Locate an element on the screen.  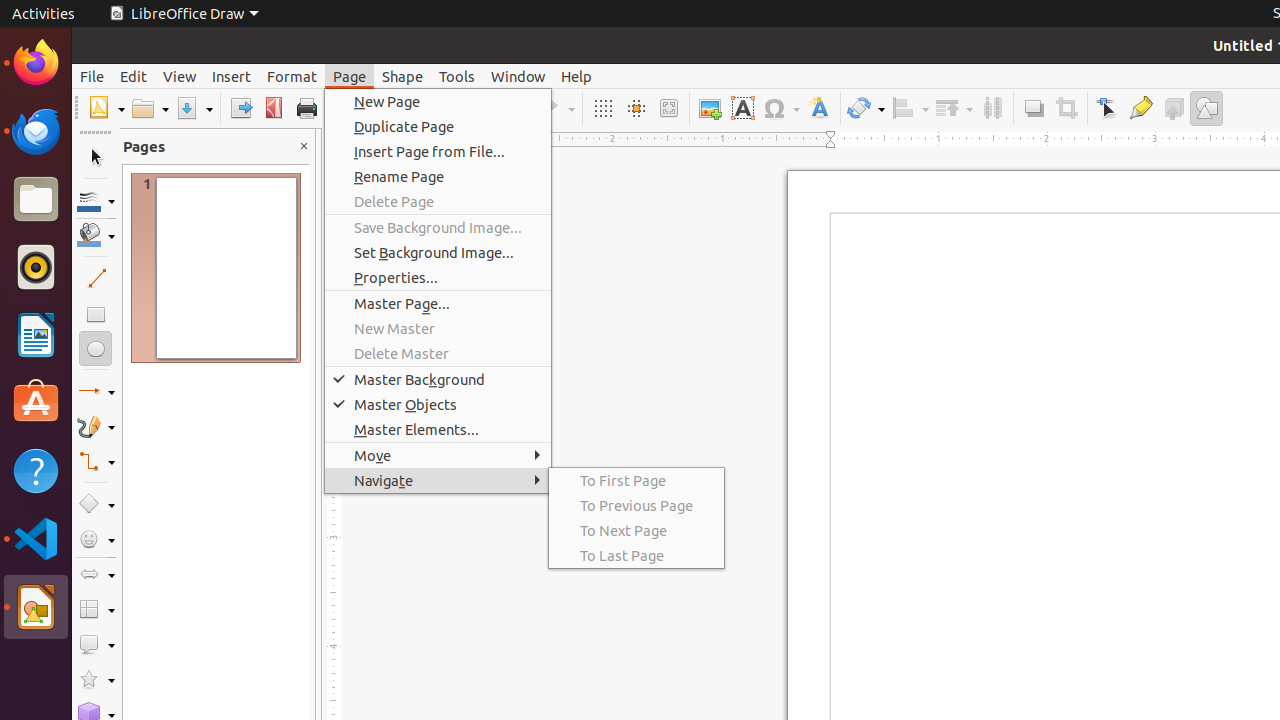
Toggle Extrusion is located at coordinates (1174, 108).